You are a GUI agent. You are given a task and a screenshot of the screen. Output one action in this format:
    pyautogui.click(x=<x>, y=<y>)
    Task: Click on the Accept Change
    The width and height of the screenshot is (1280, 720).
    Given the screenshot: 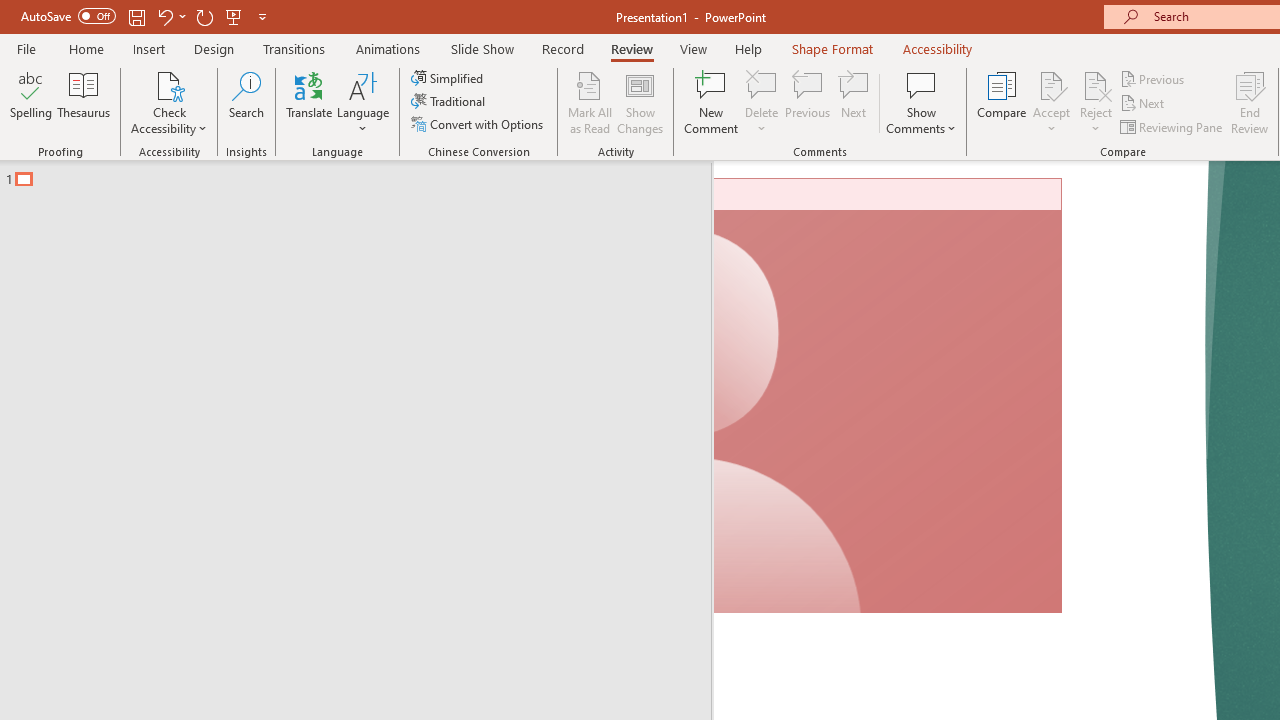 What is the action you would take?
    pyautogui.click(x=1051, y=84)
    